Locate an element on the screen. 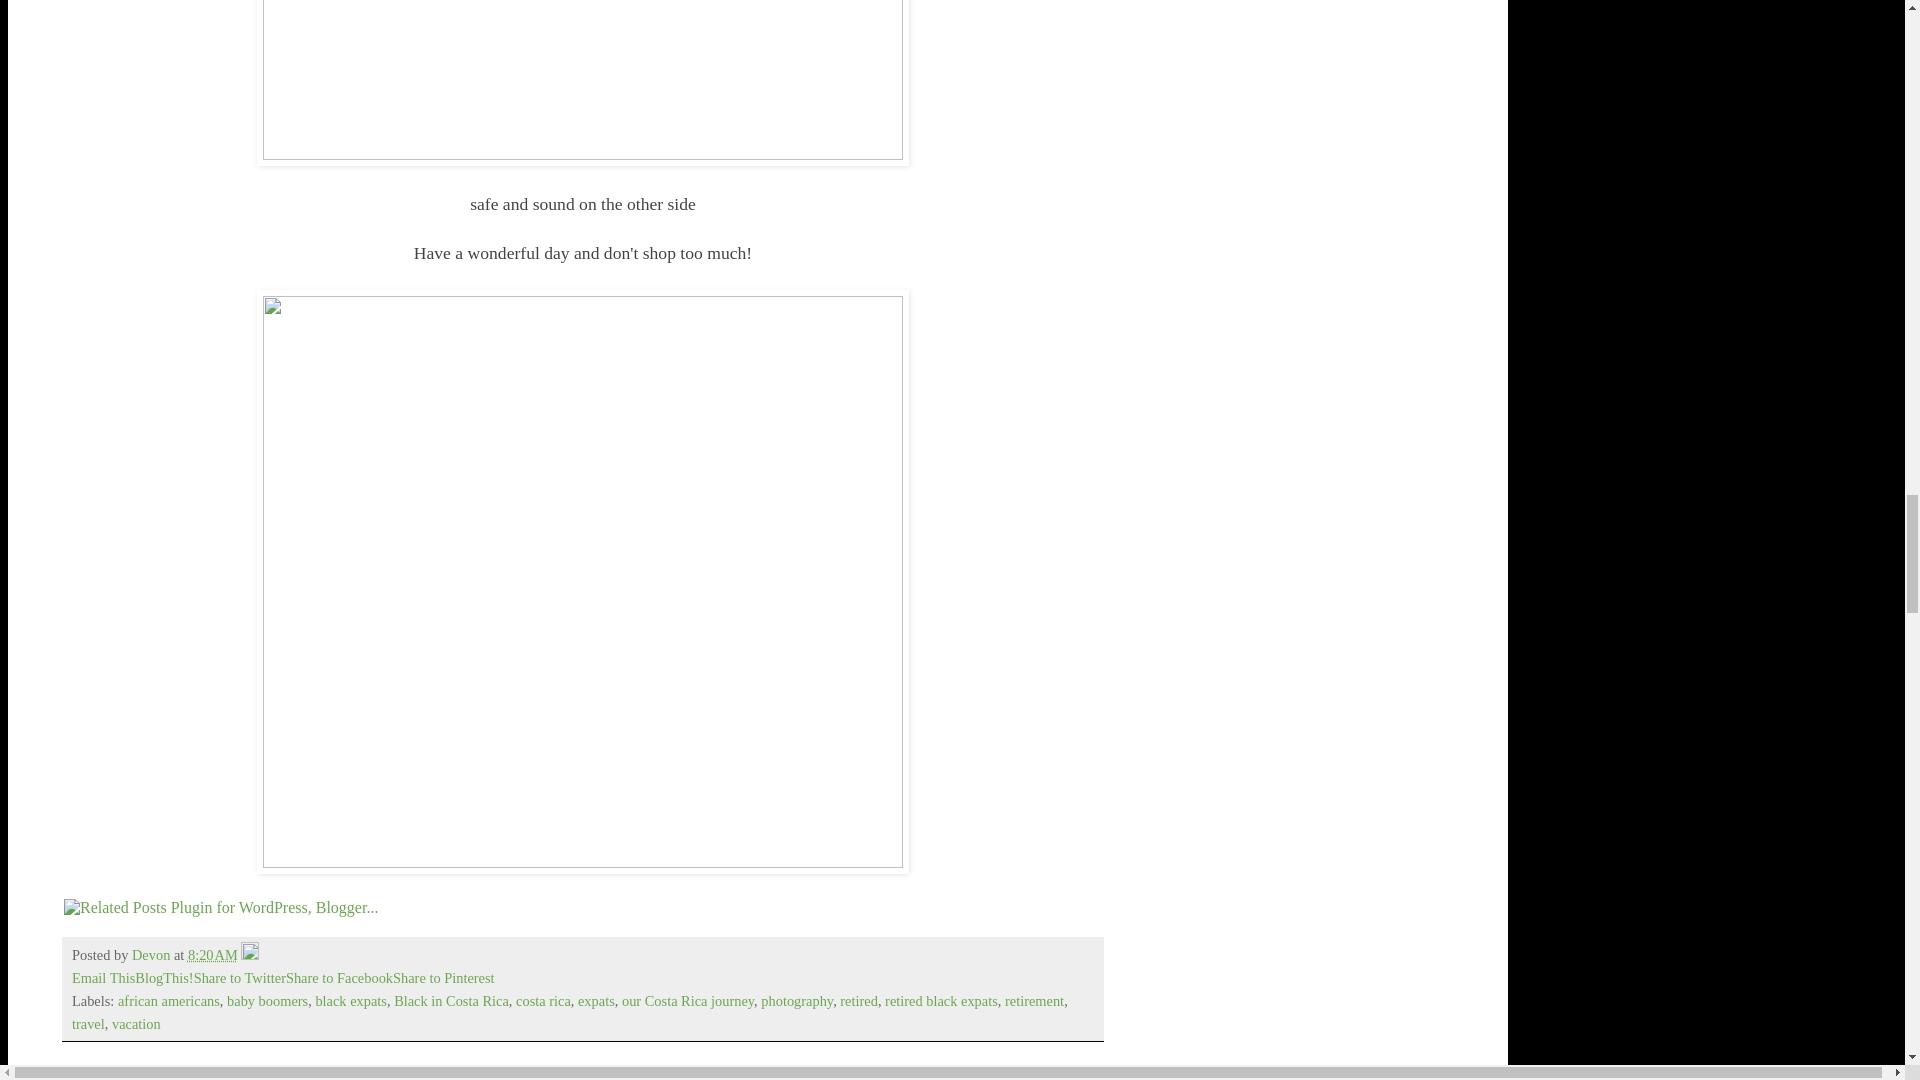  travel is located at coordinates (88, 1024).